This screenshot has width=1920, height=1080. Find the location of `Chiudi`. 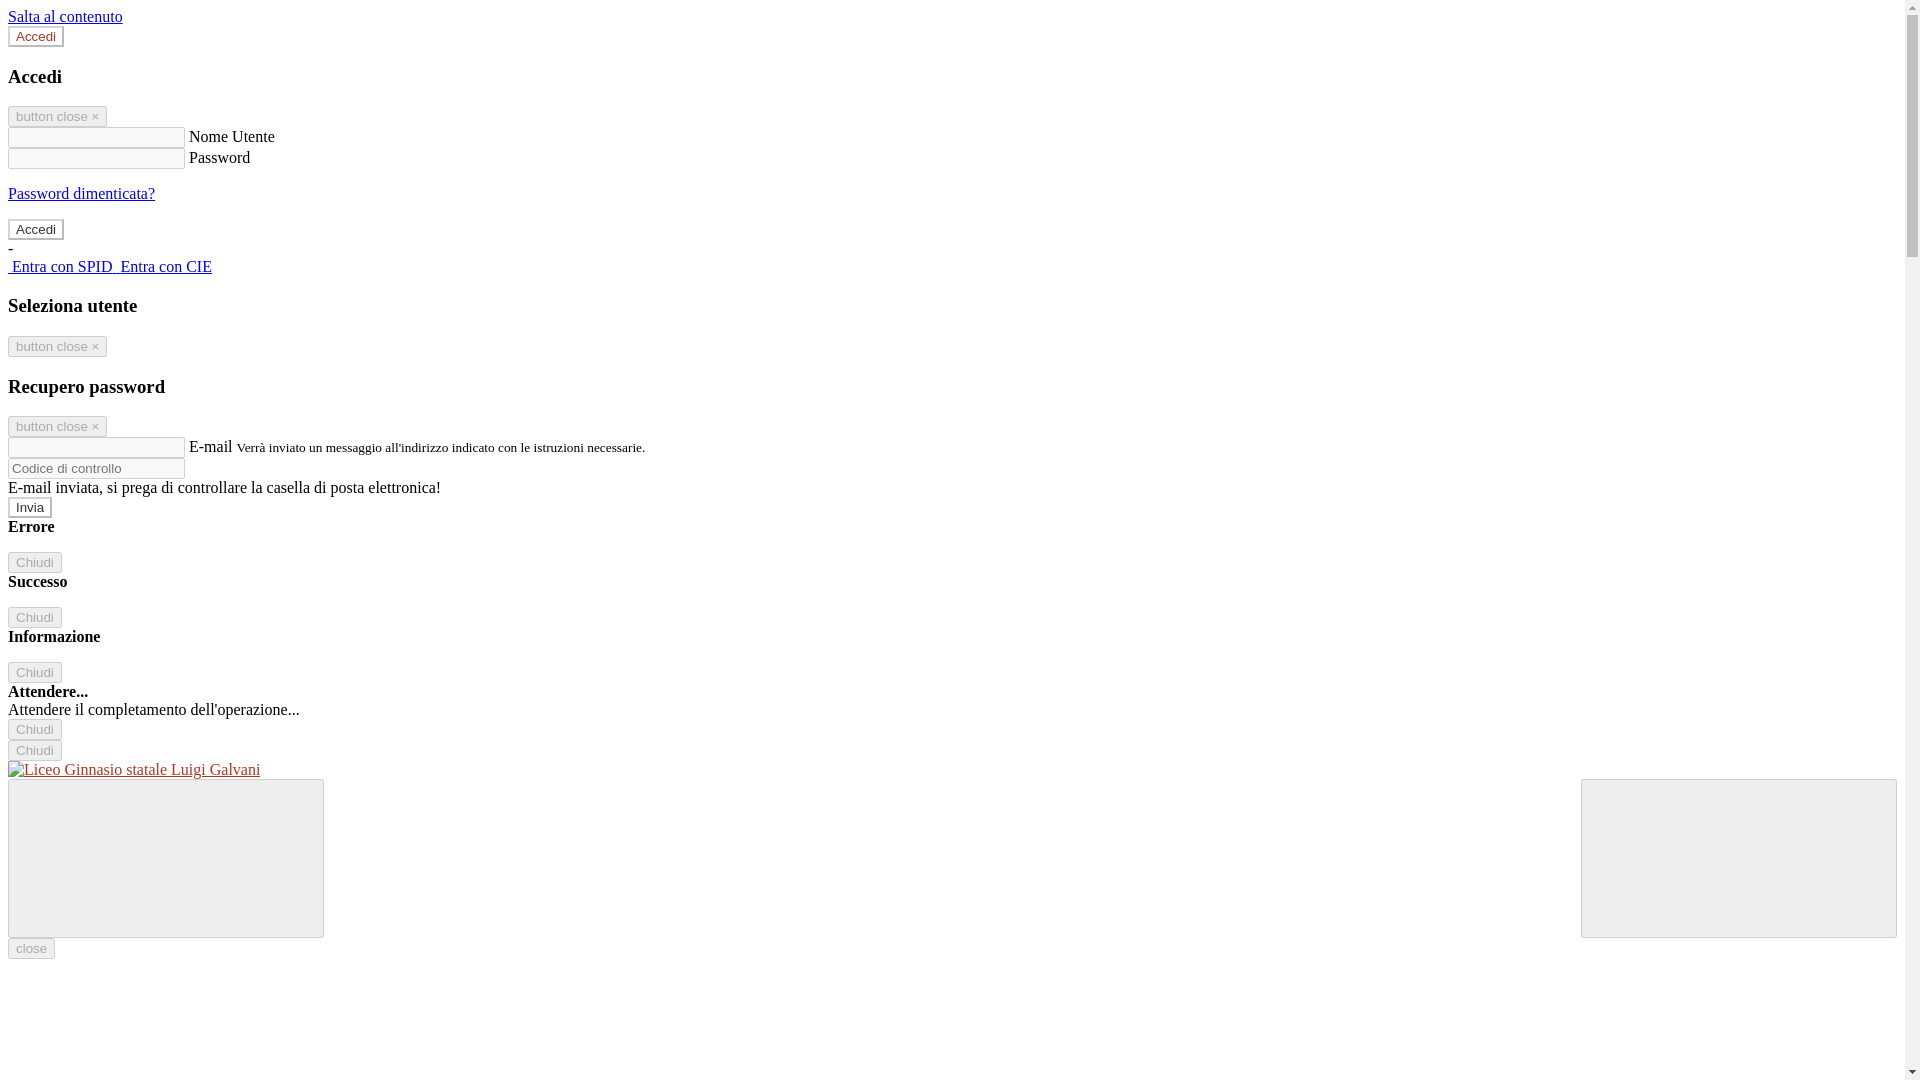

Chiudi is located at coordinates (34, 729).